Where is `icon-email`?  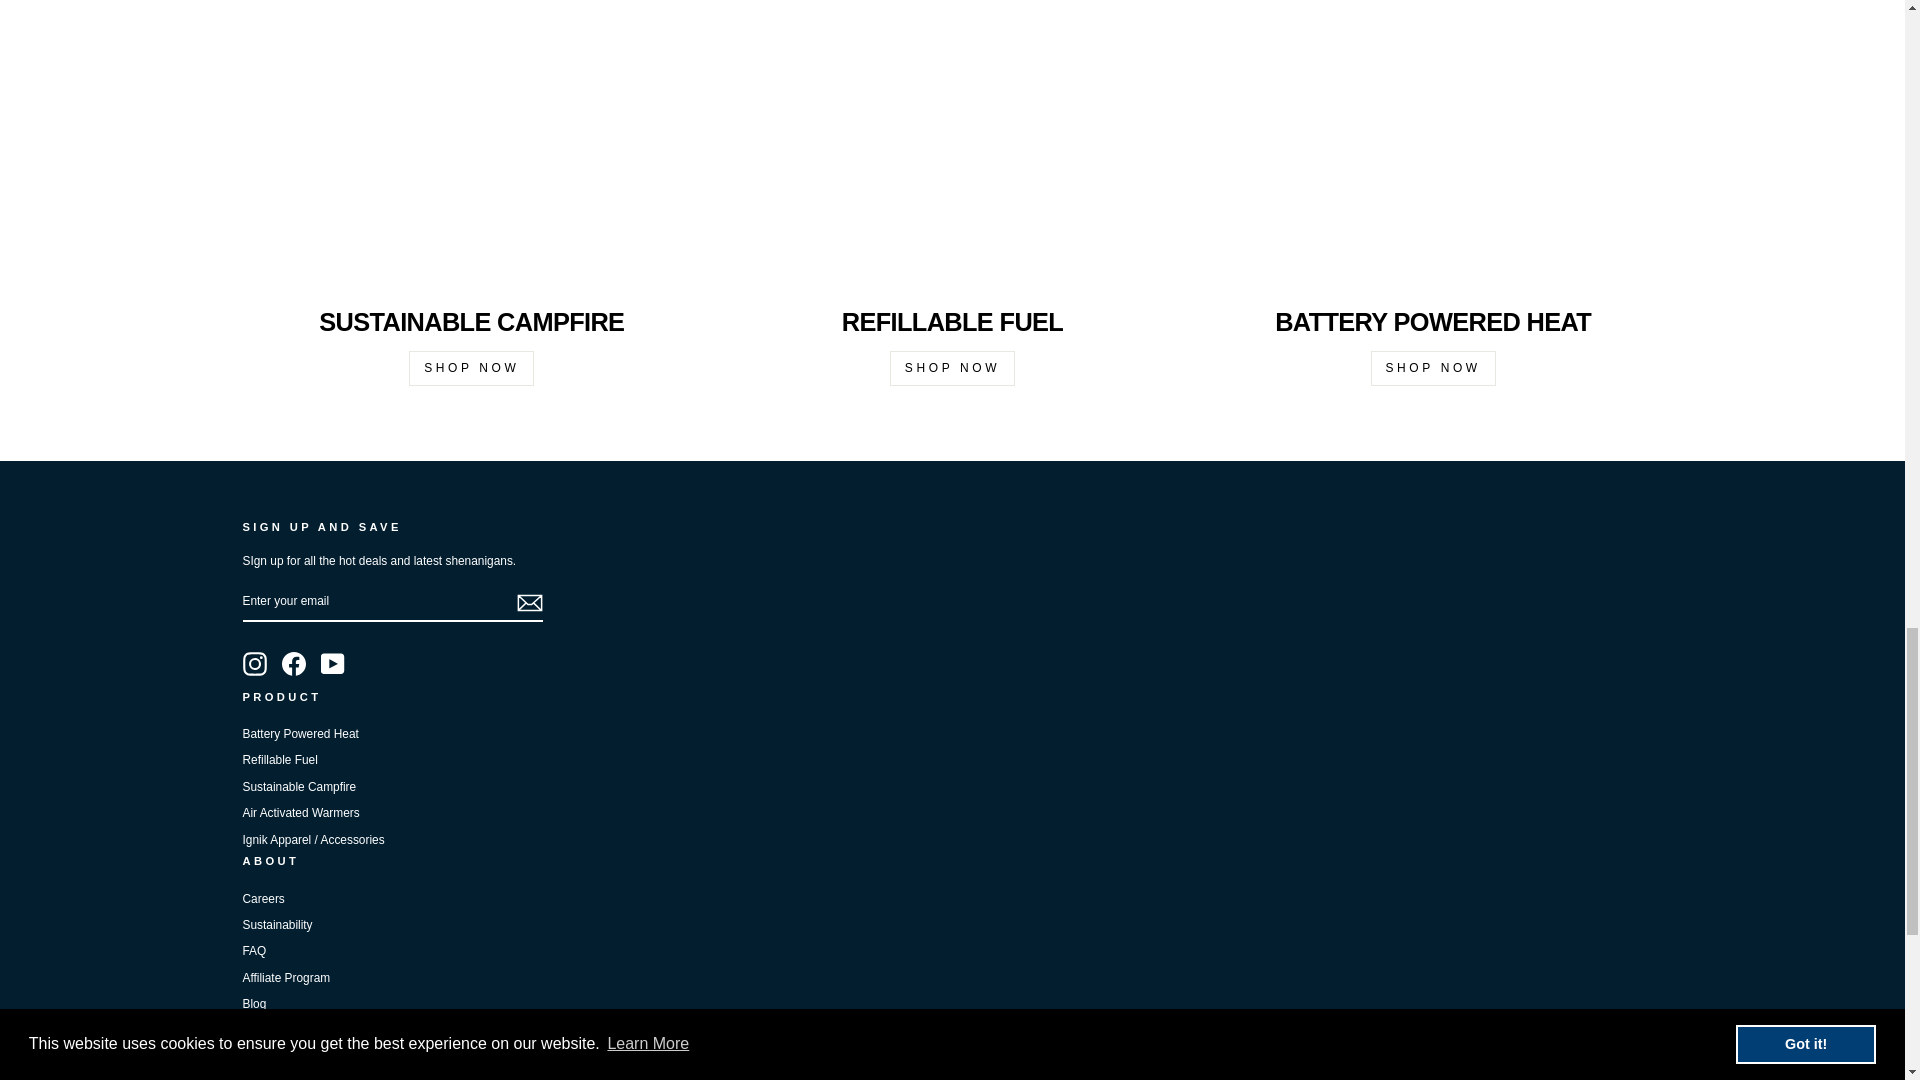 icon-email is located at coordinates (528, 602).